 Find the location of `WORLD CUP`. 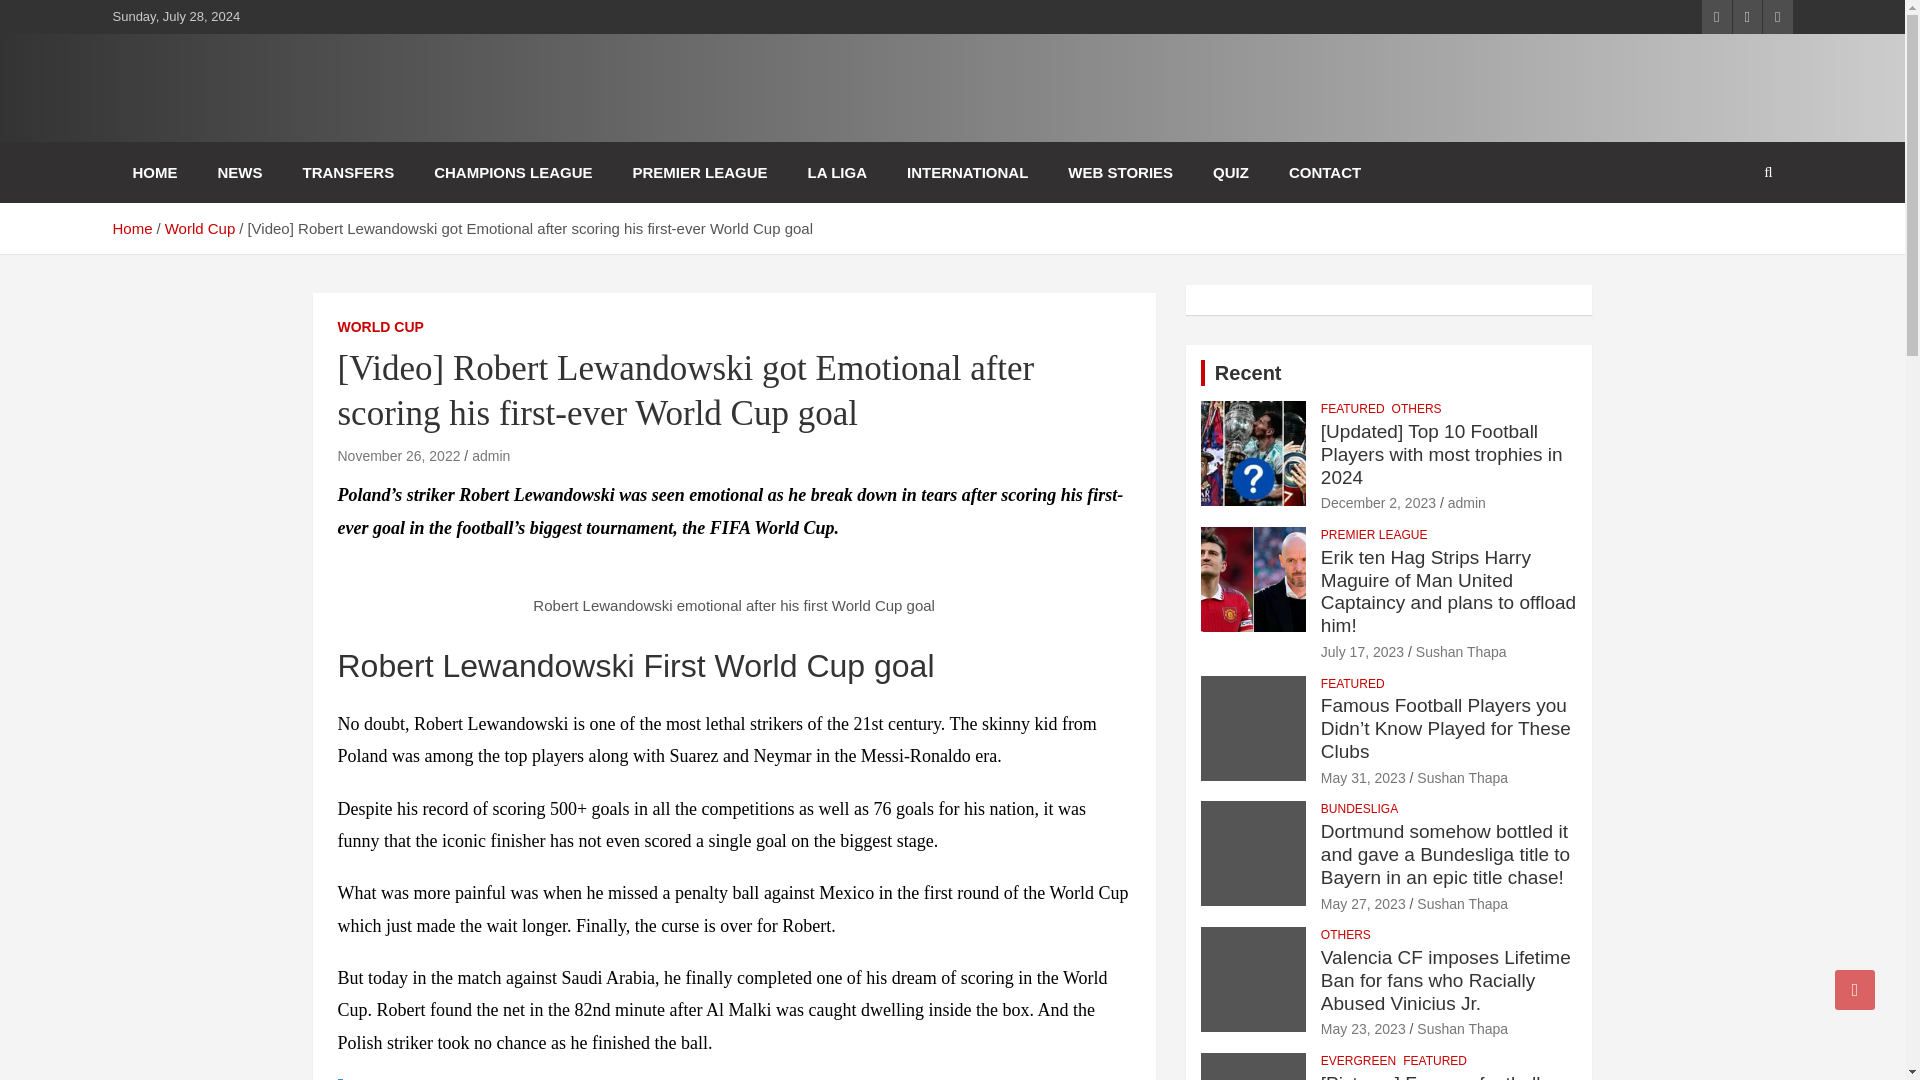

WORLD CUP is located at coordinates (380, 328).